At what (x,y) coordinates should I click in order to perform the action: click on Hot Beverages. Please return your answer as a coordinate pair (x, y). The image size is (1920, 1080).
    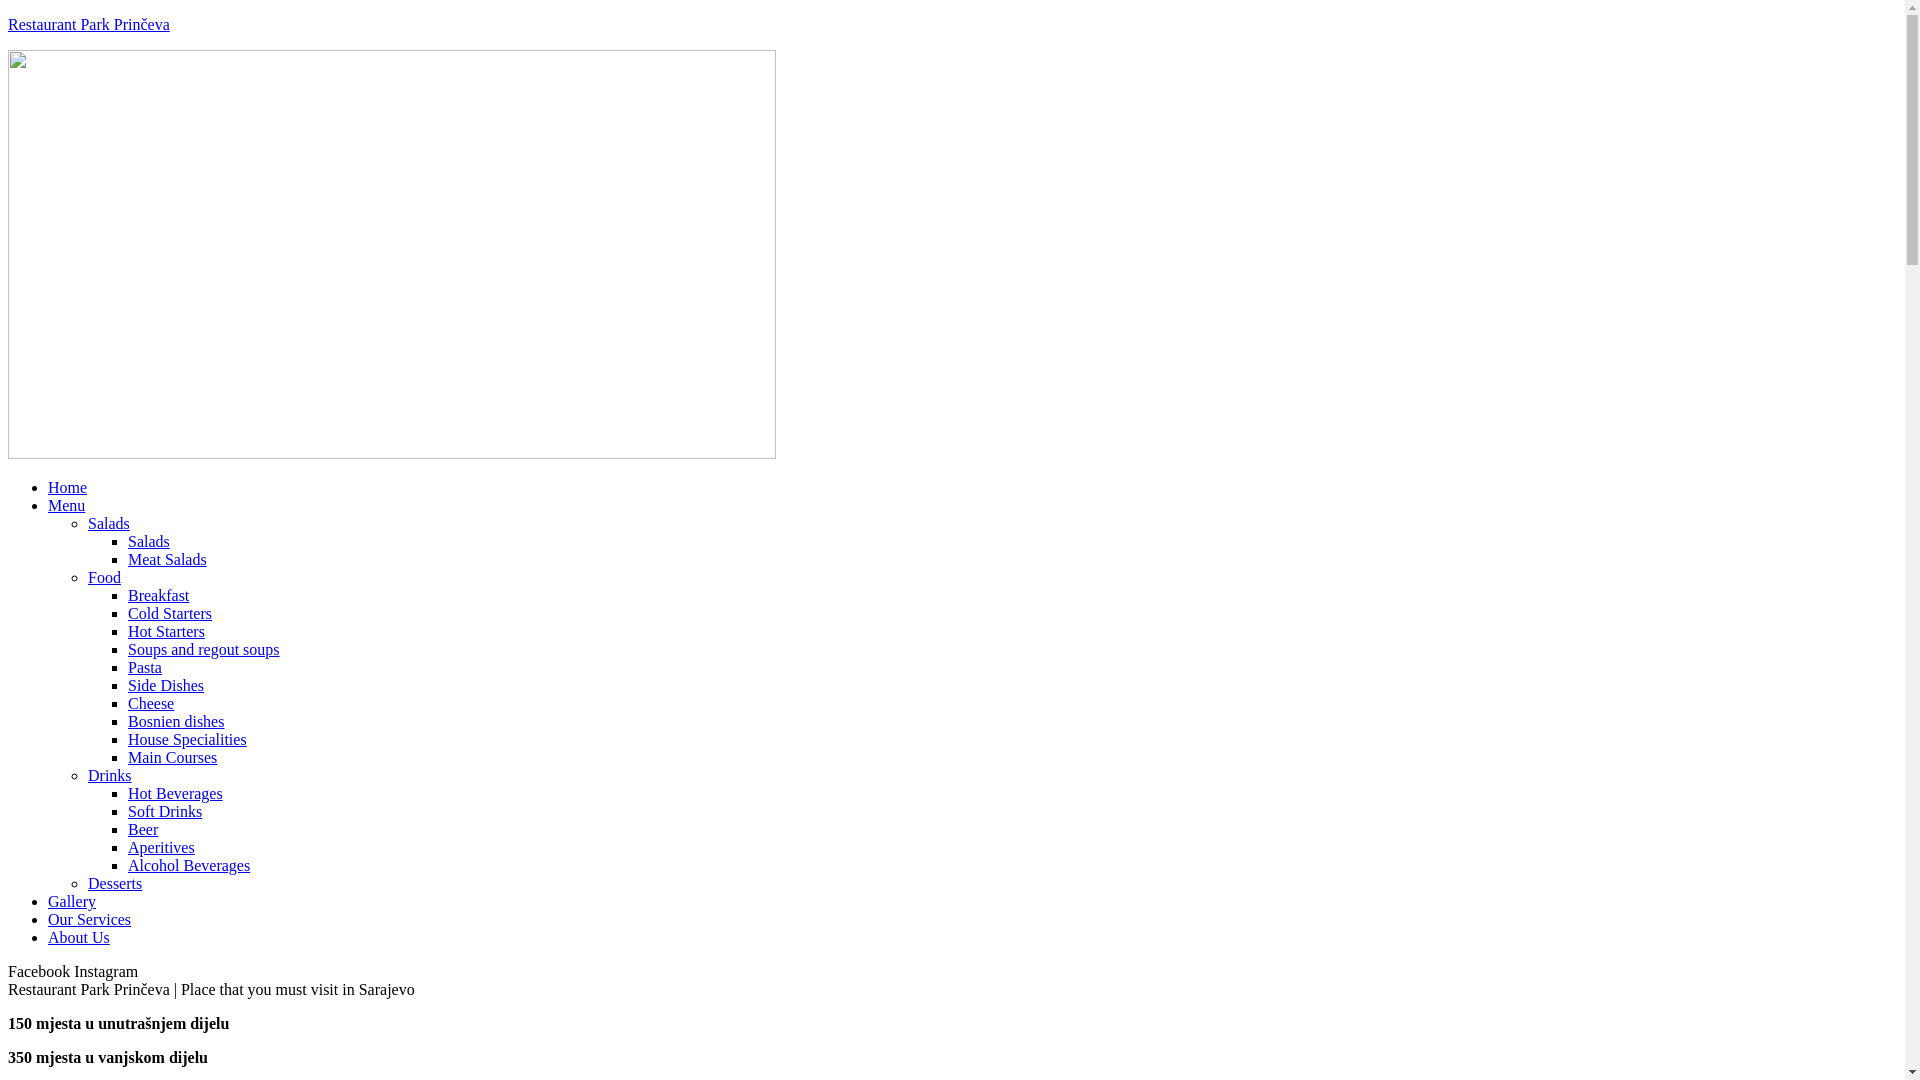
    Looking at the image, I should click on (176, 794).